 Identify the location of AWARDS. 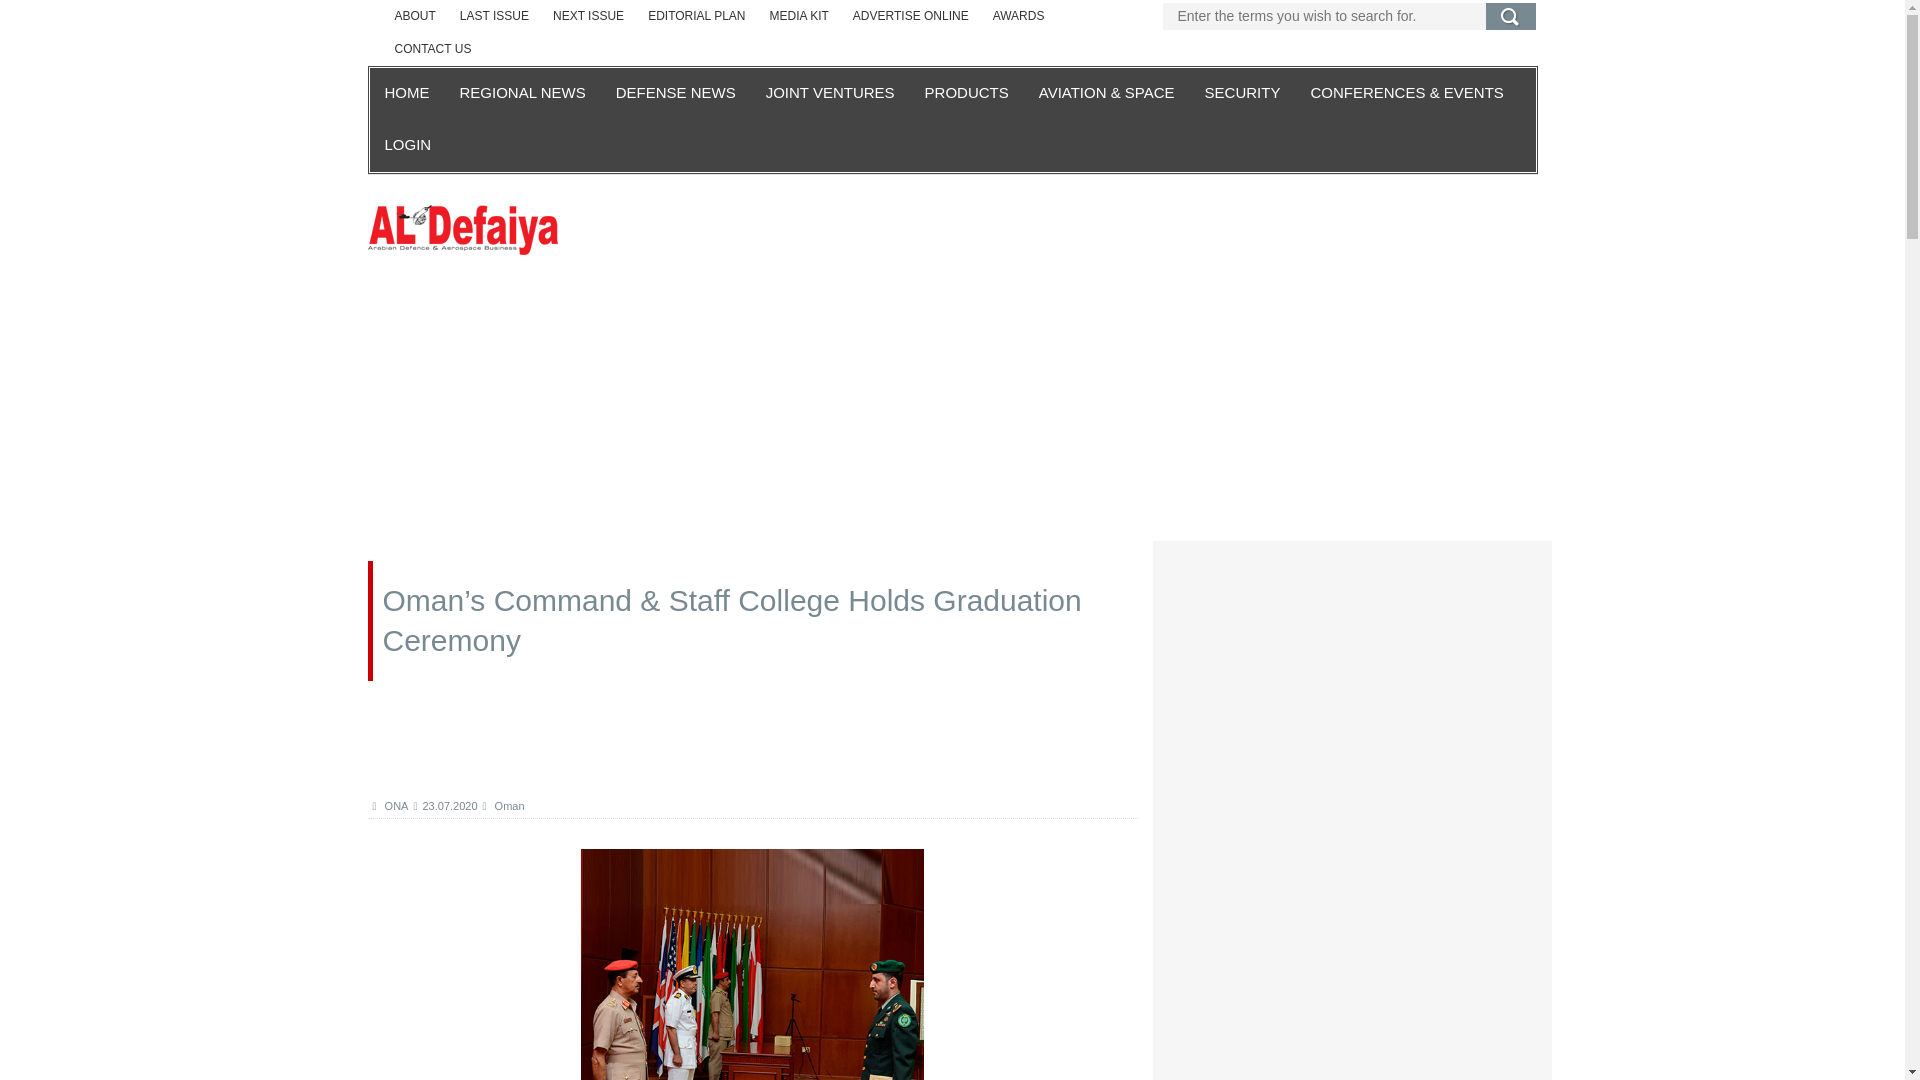
(1019, 16).